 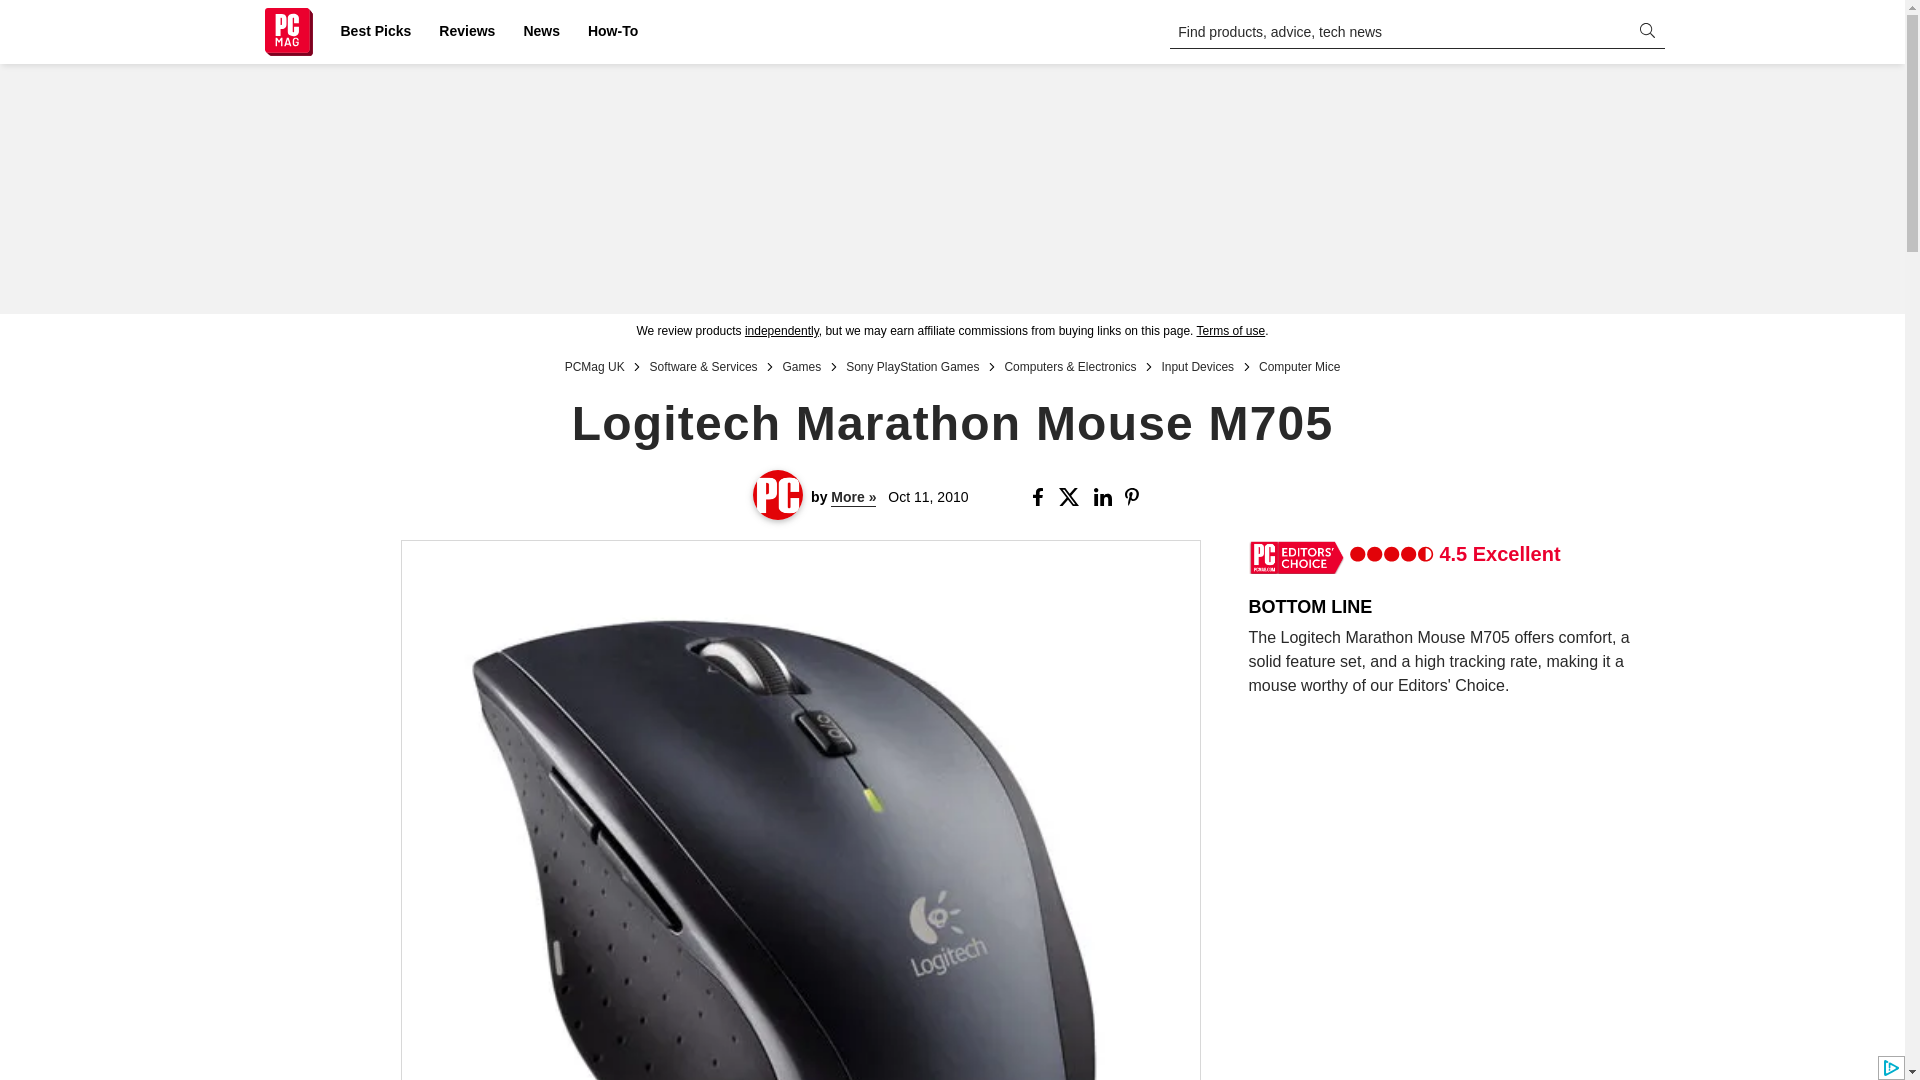 I want to click on Share this Story on Facebook, so click(x=1041, y=497).